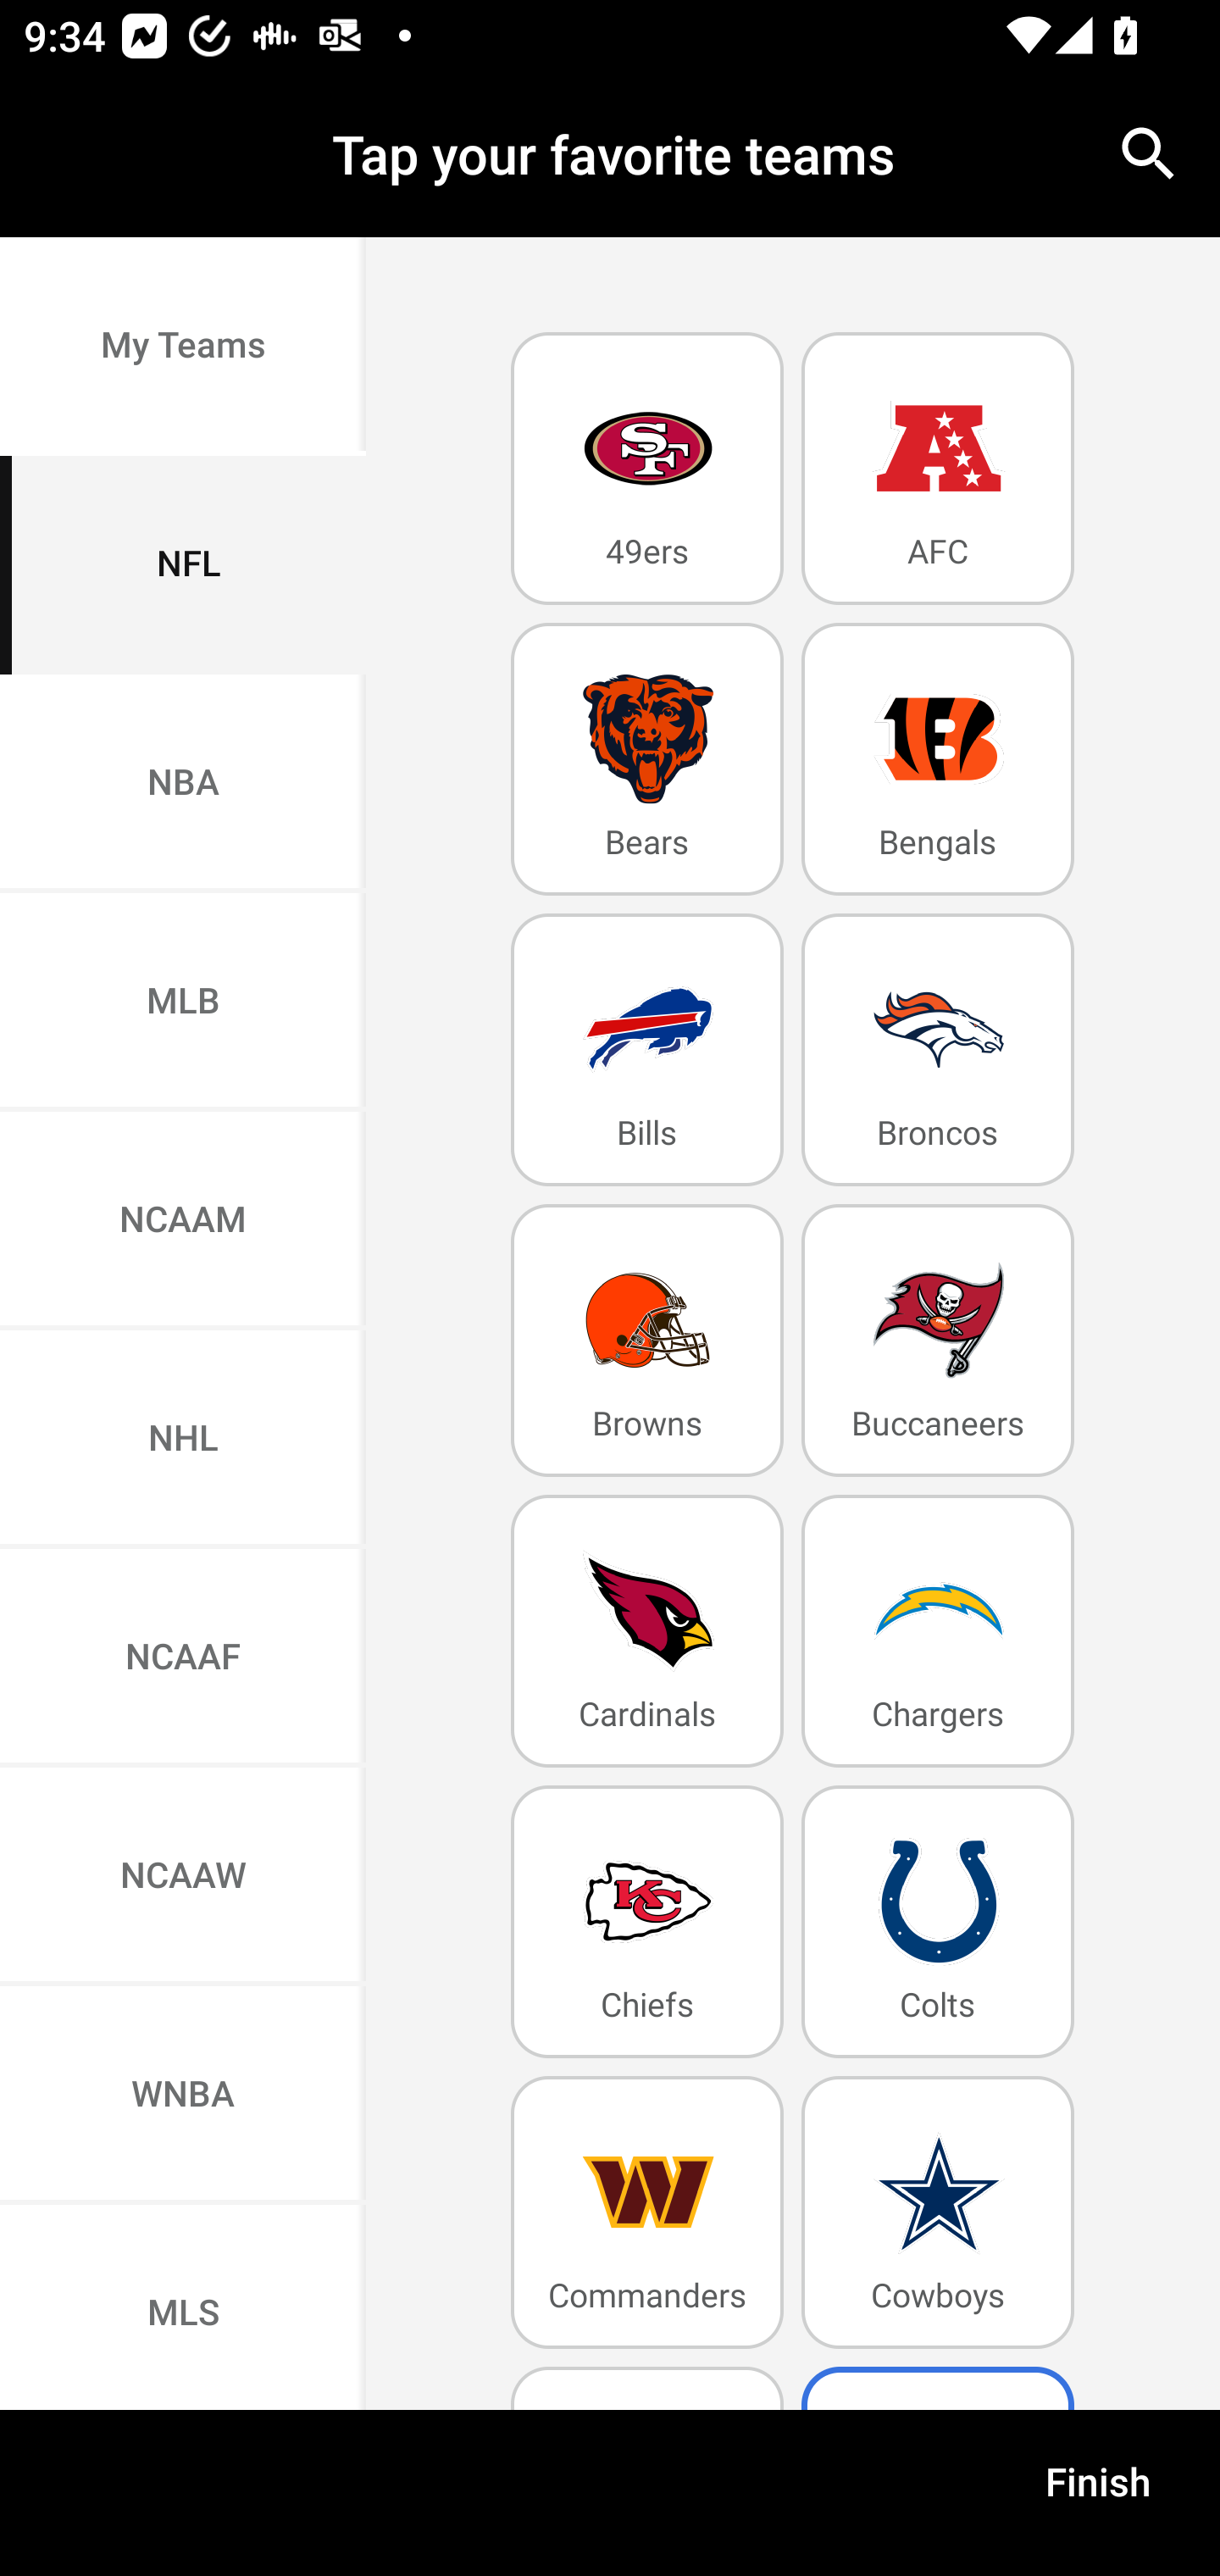 This screenshot has height=2576, width=1220. Describe the element at coordinates (183, 2308) in the screenshot. I see `MLS` at that location.